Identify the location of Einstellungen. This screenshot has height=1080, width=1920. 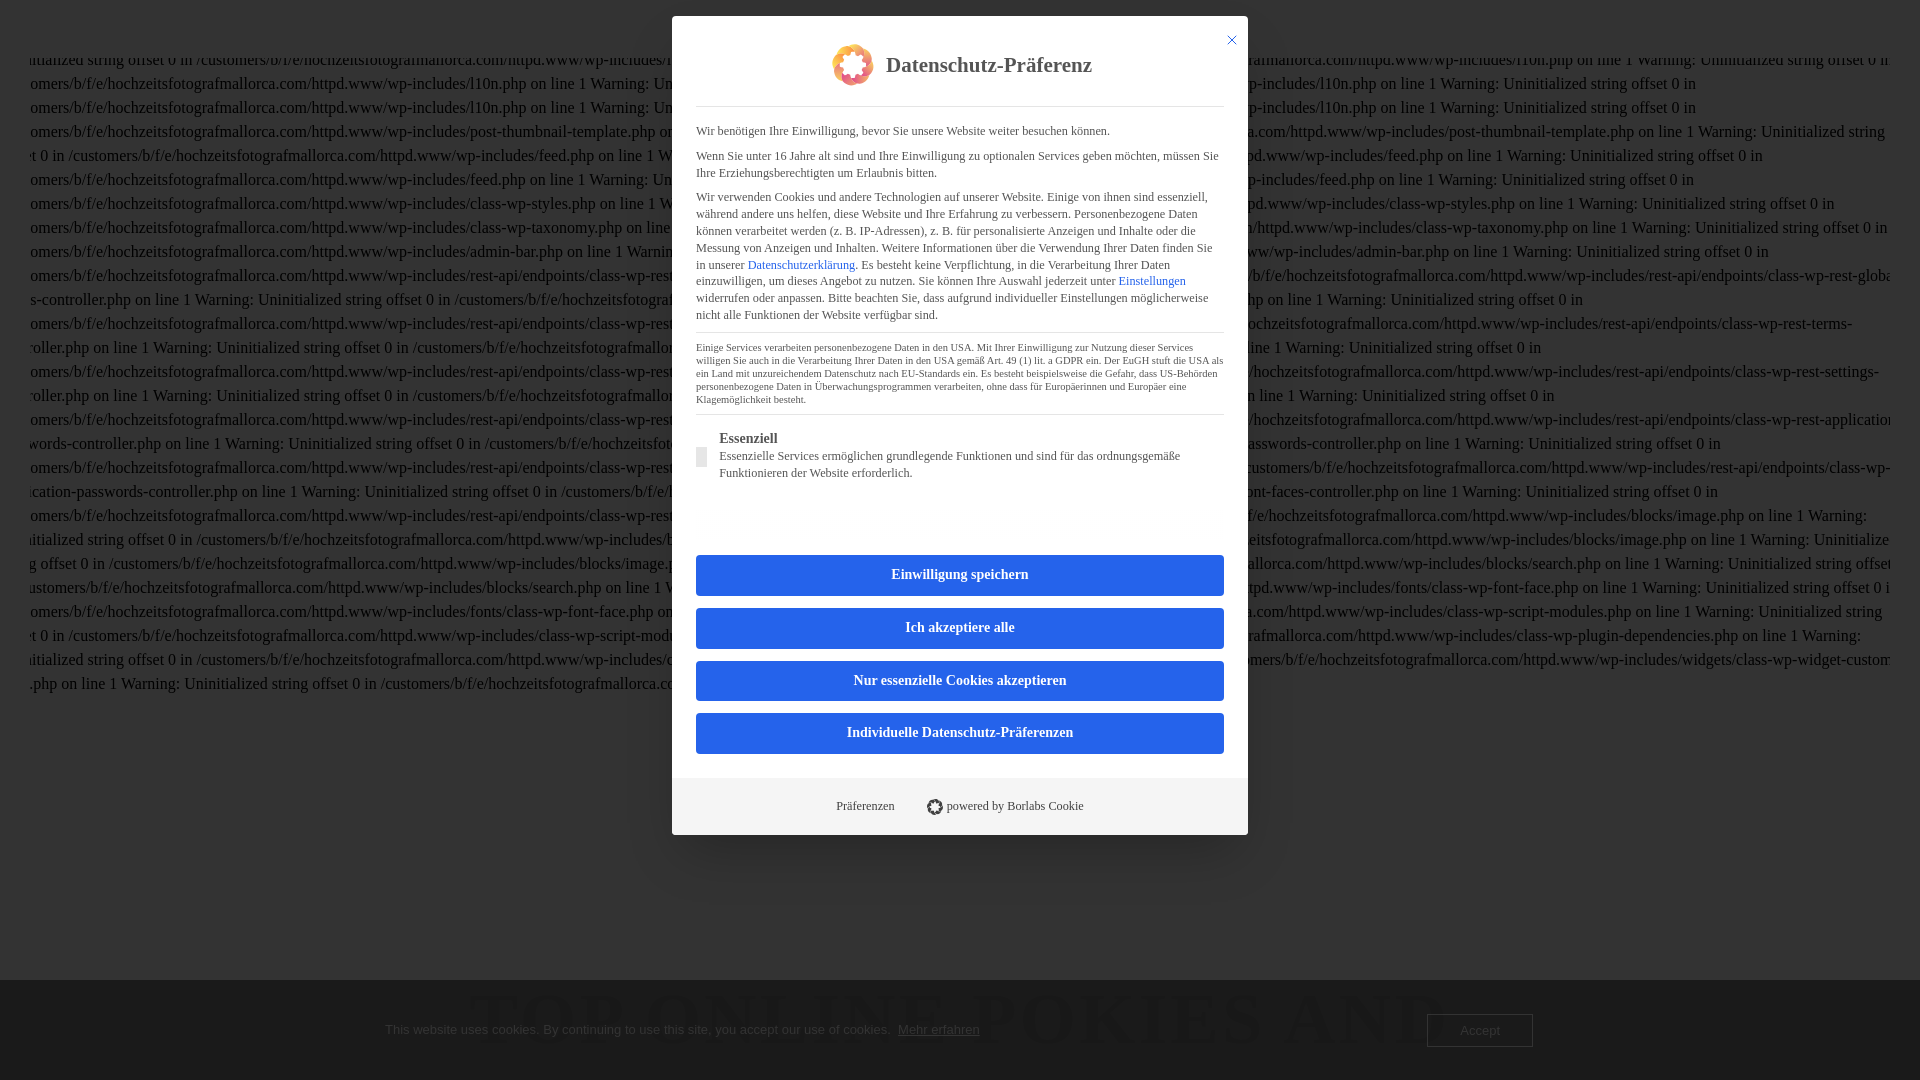
(1152, 281).